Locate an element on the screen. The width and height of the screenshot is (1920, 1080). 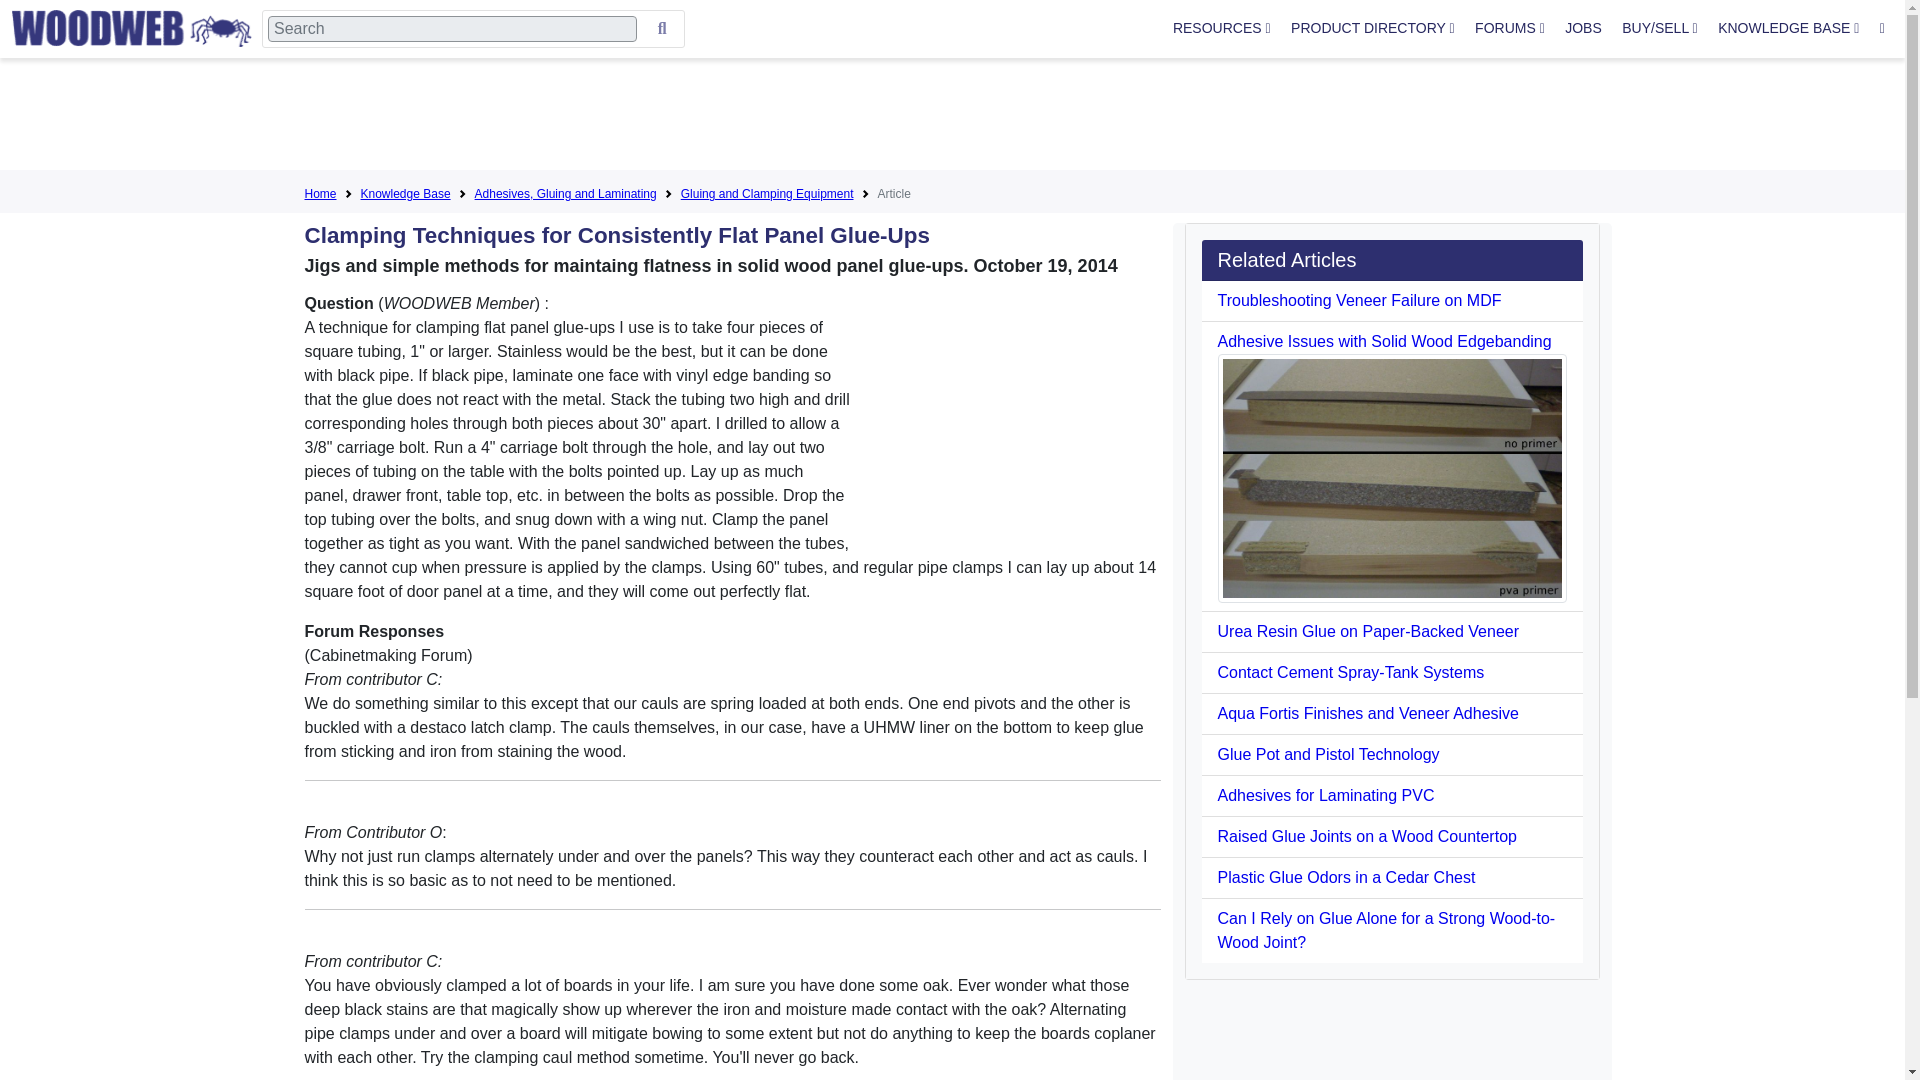
PRODUCT DIRECTORY is located at coordinates (1372, 28).